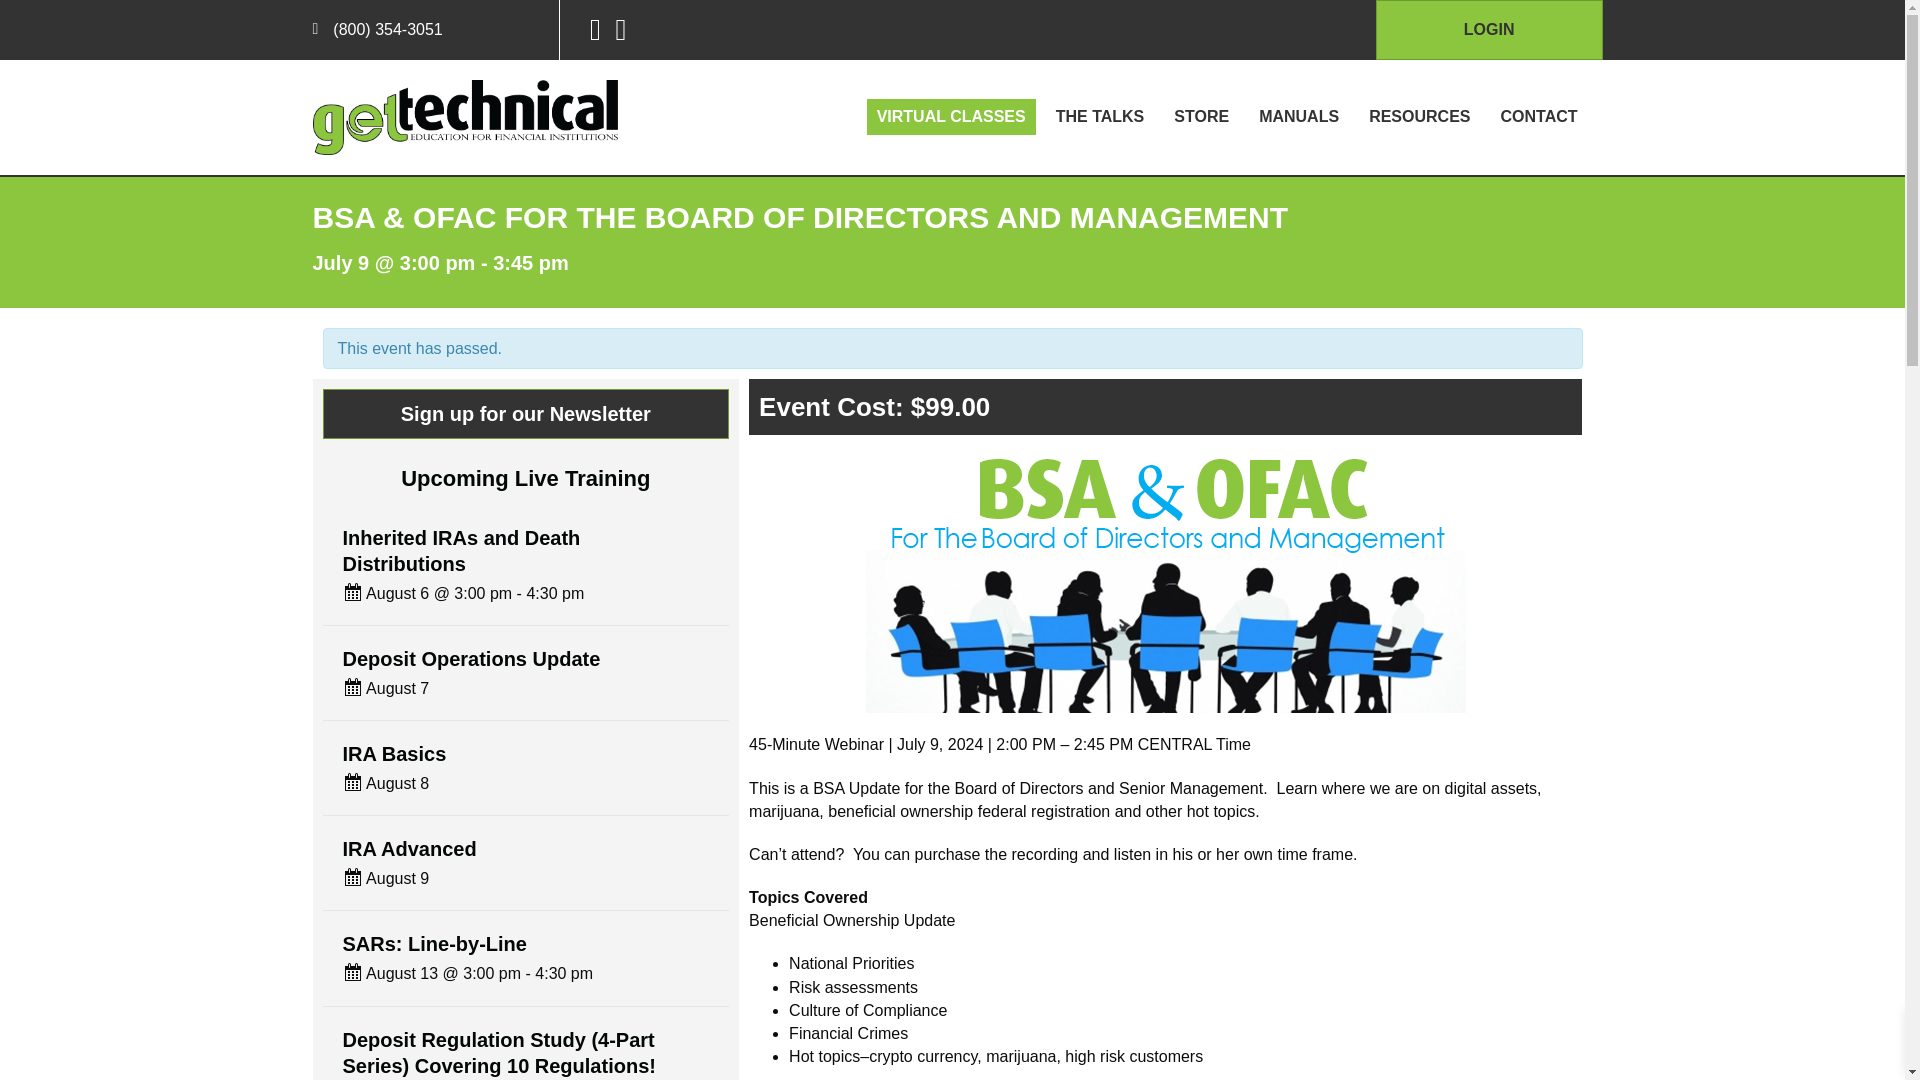 The height and width of the screenshot is (1080, 1920). I want to click on CONTACT, so click(1538, 117).